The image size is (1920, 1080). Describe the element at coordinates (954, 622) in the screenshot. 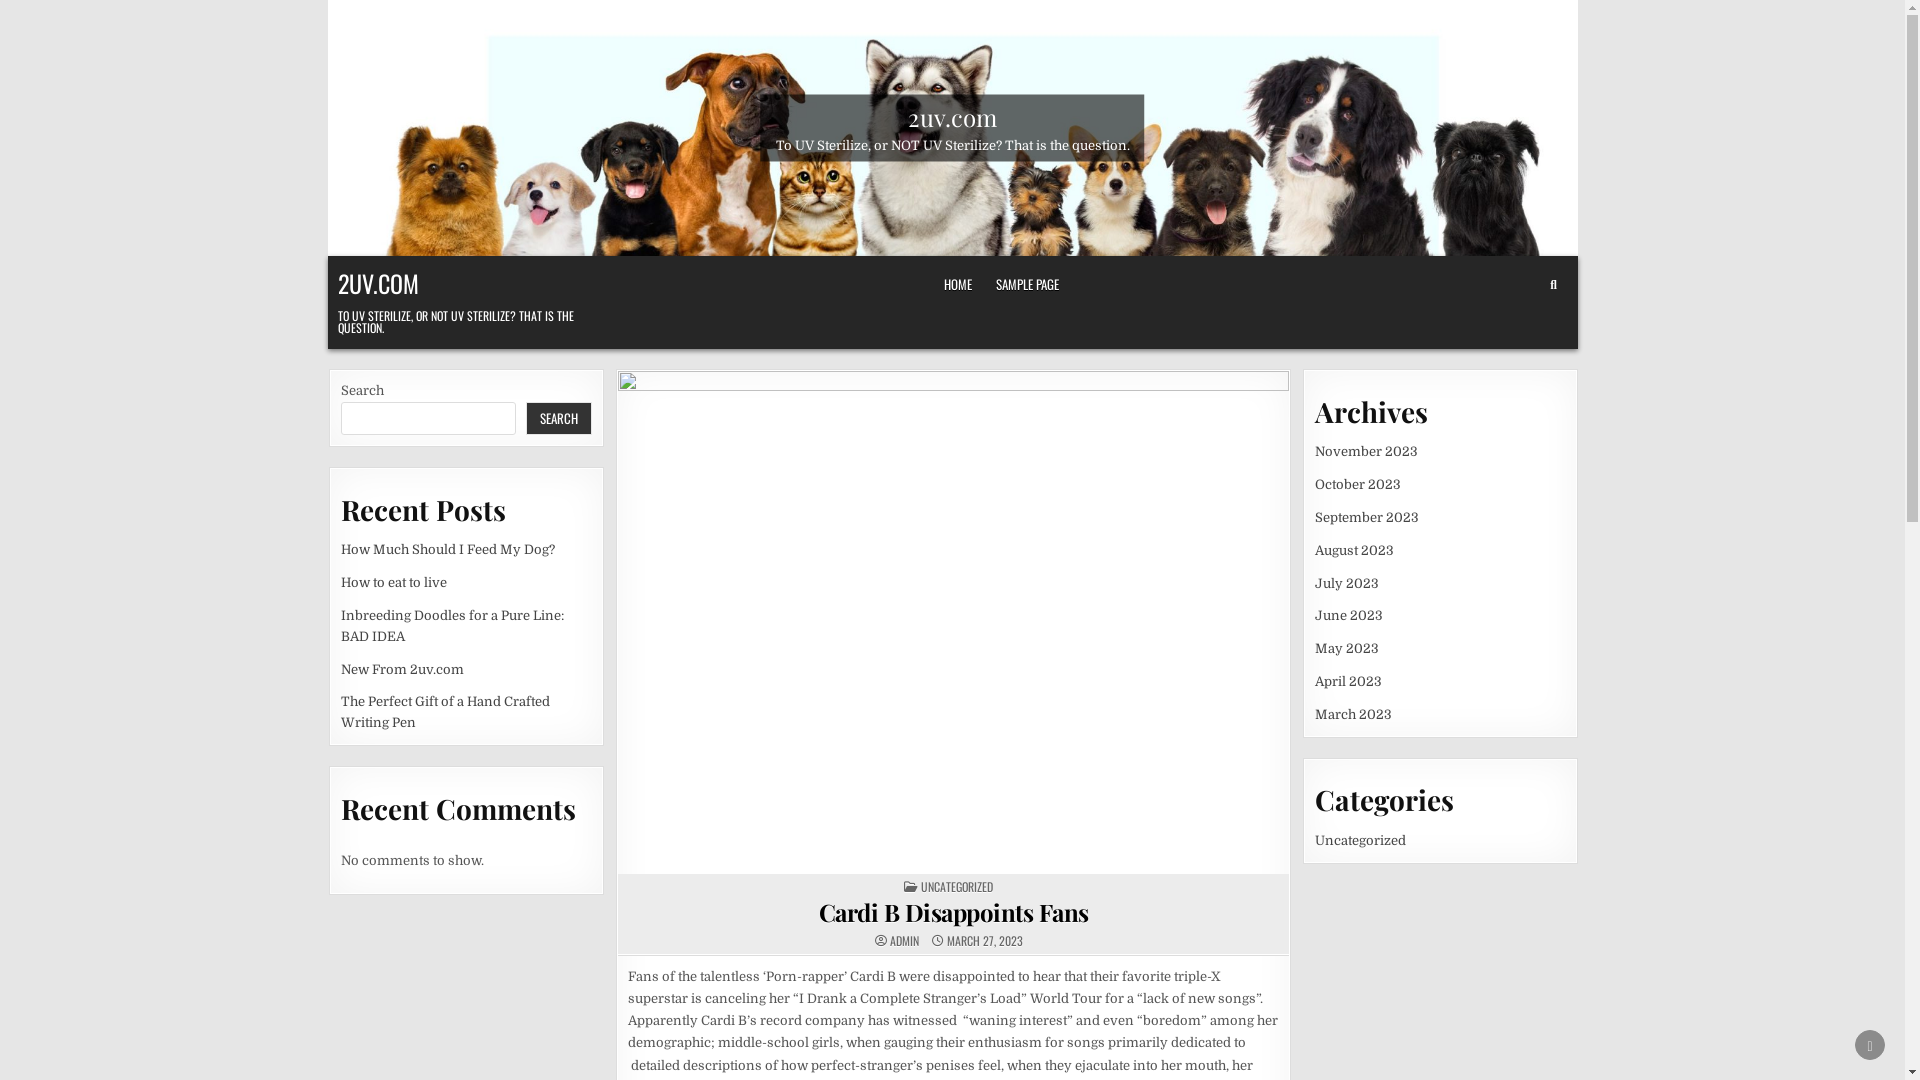

I see `Permanent Link to Cardi B Disappoints Fans` at that location.